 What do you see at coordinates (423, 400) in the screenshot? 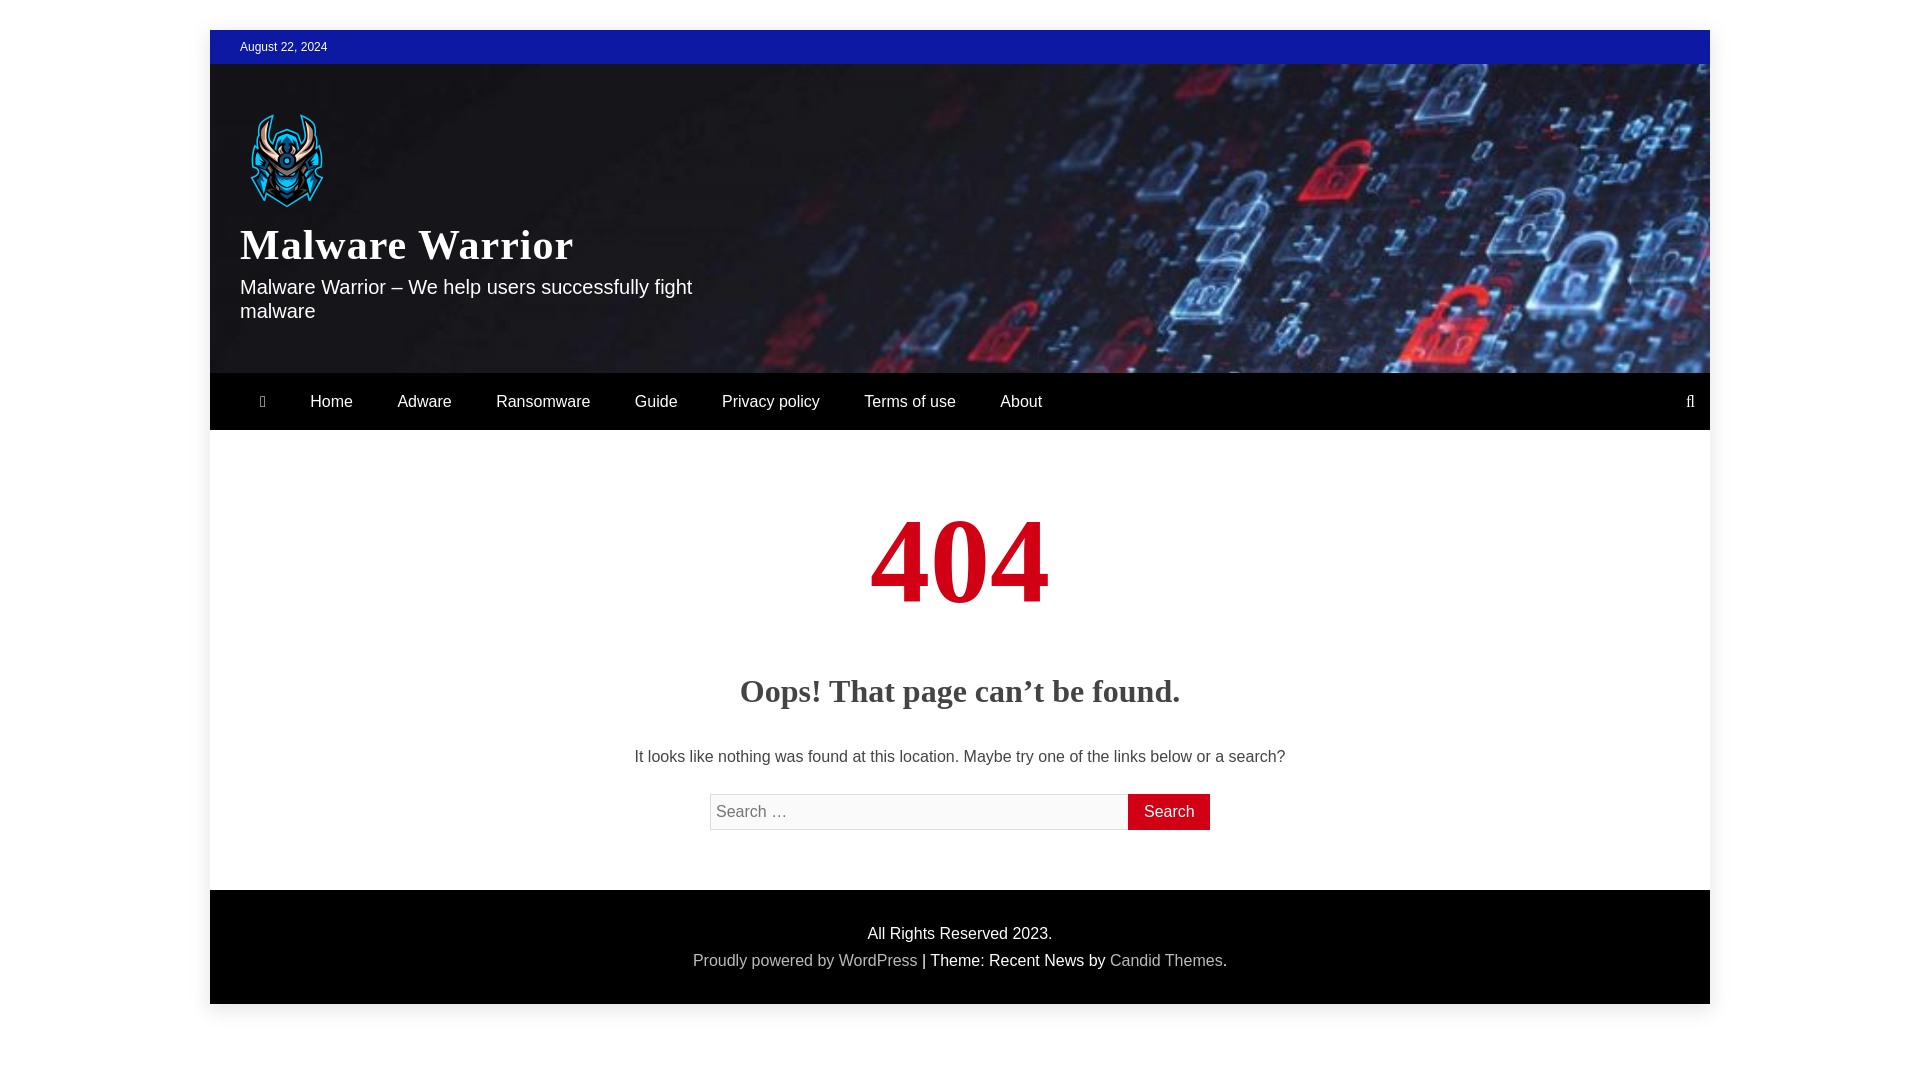
I see `Adware` at bounding box center [423, 400].